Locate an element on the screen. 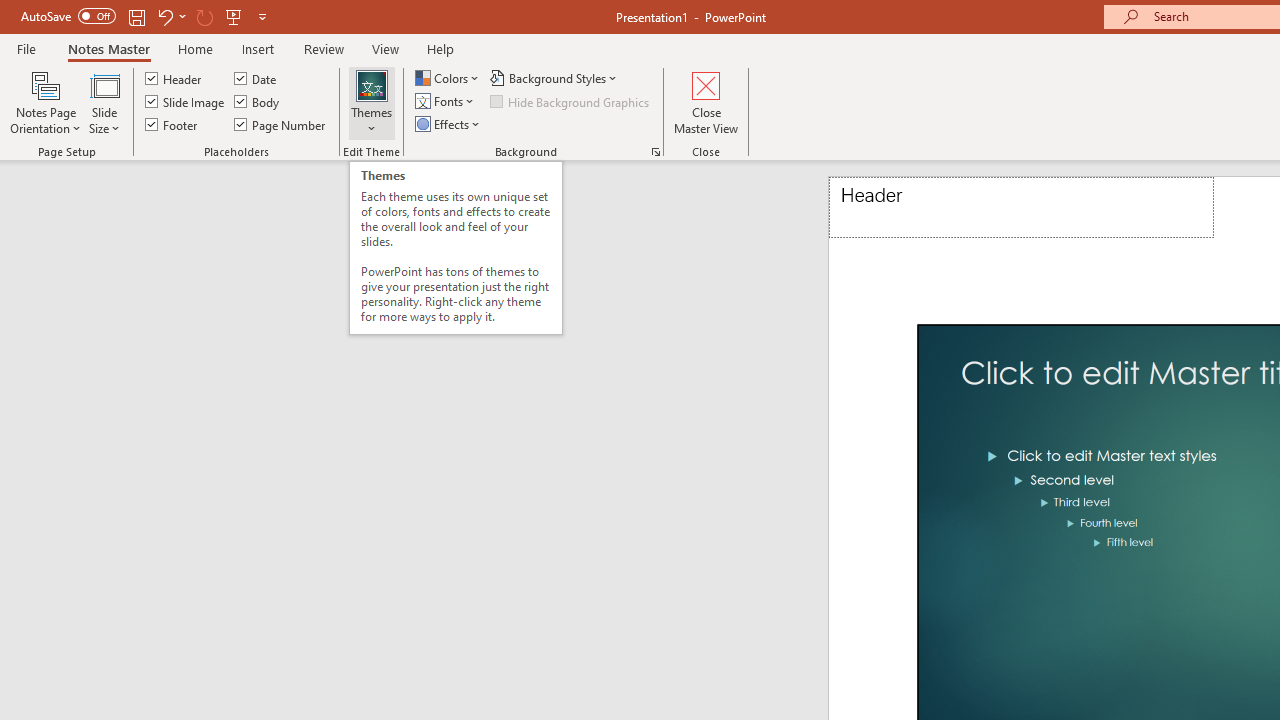  Background Styles is located at coordinates (555, 78).